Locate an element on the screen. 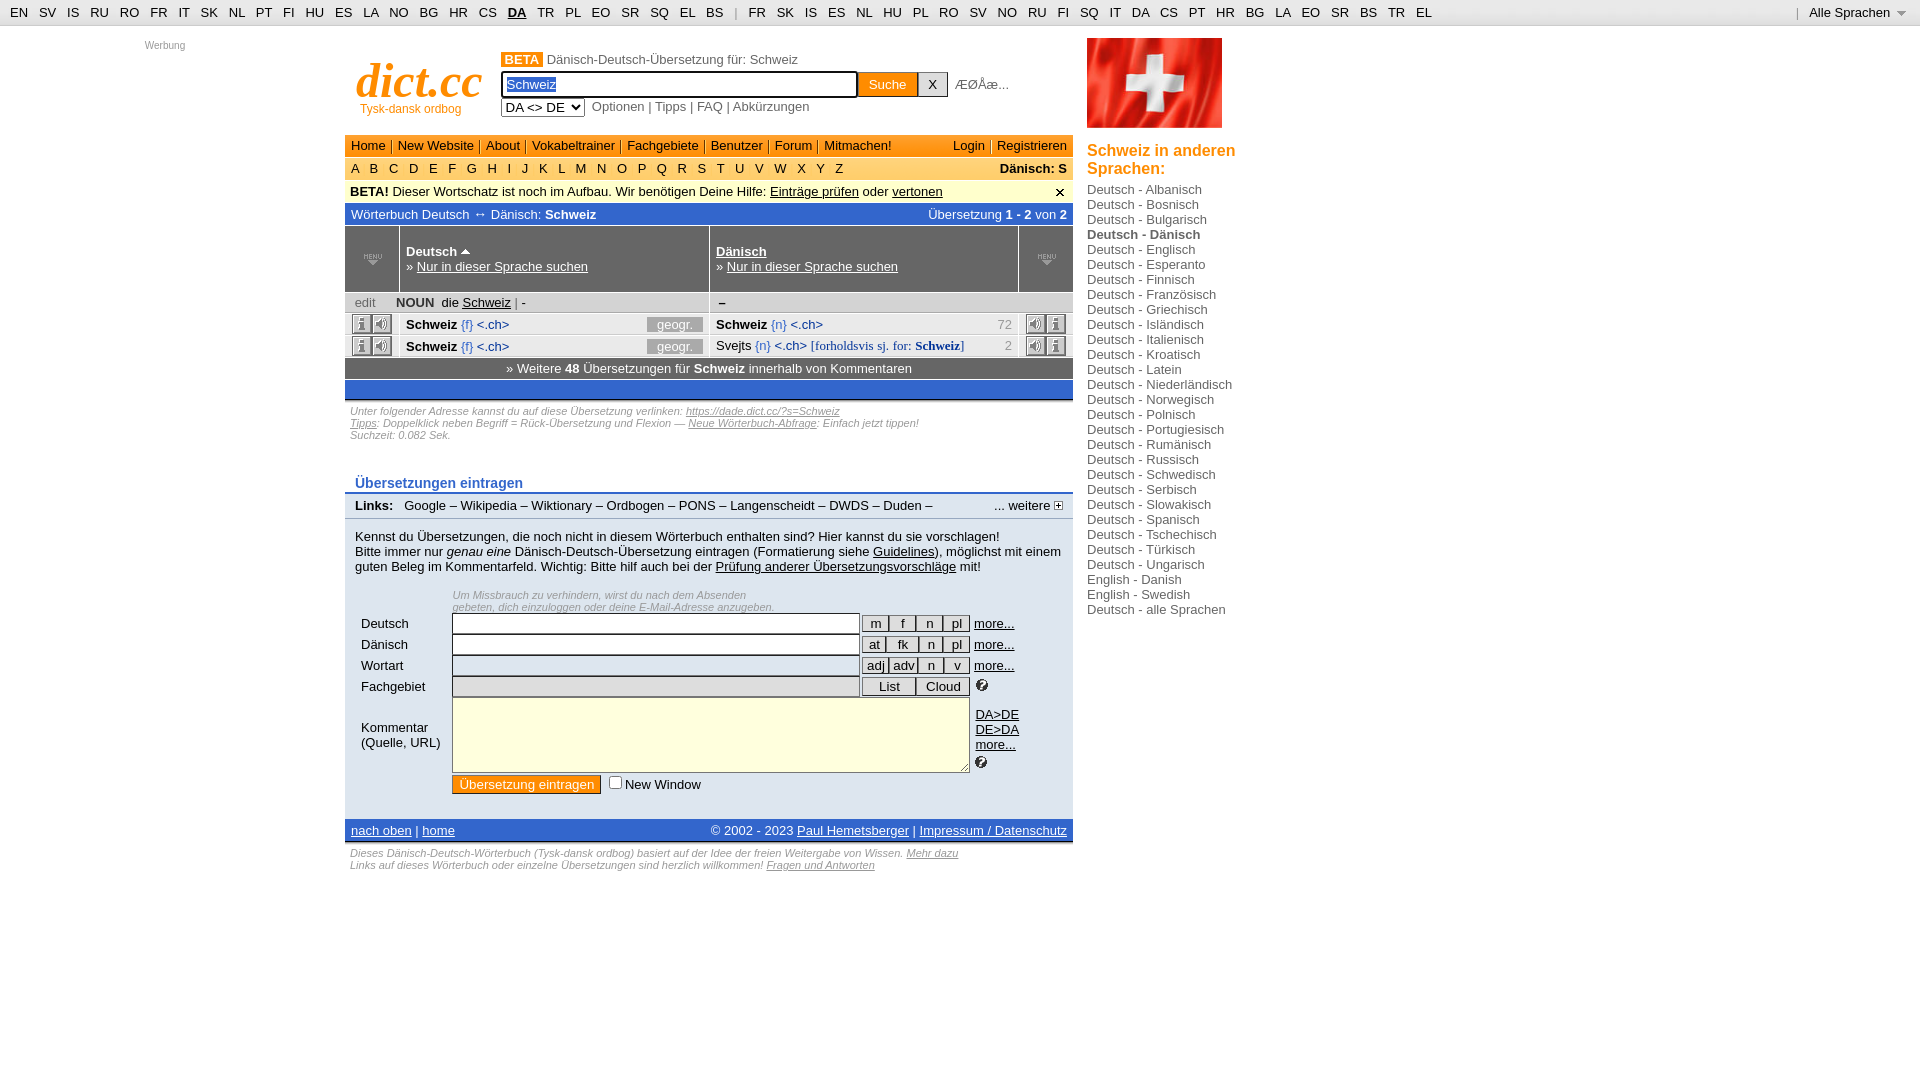  G is located at coordinates (472, 168).